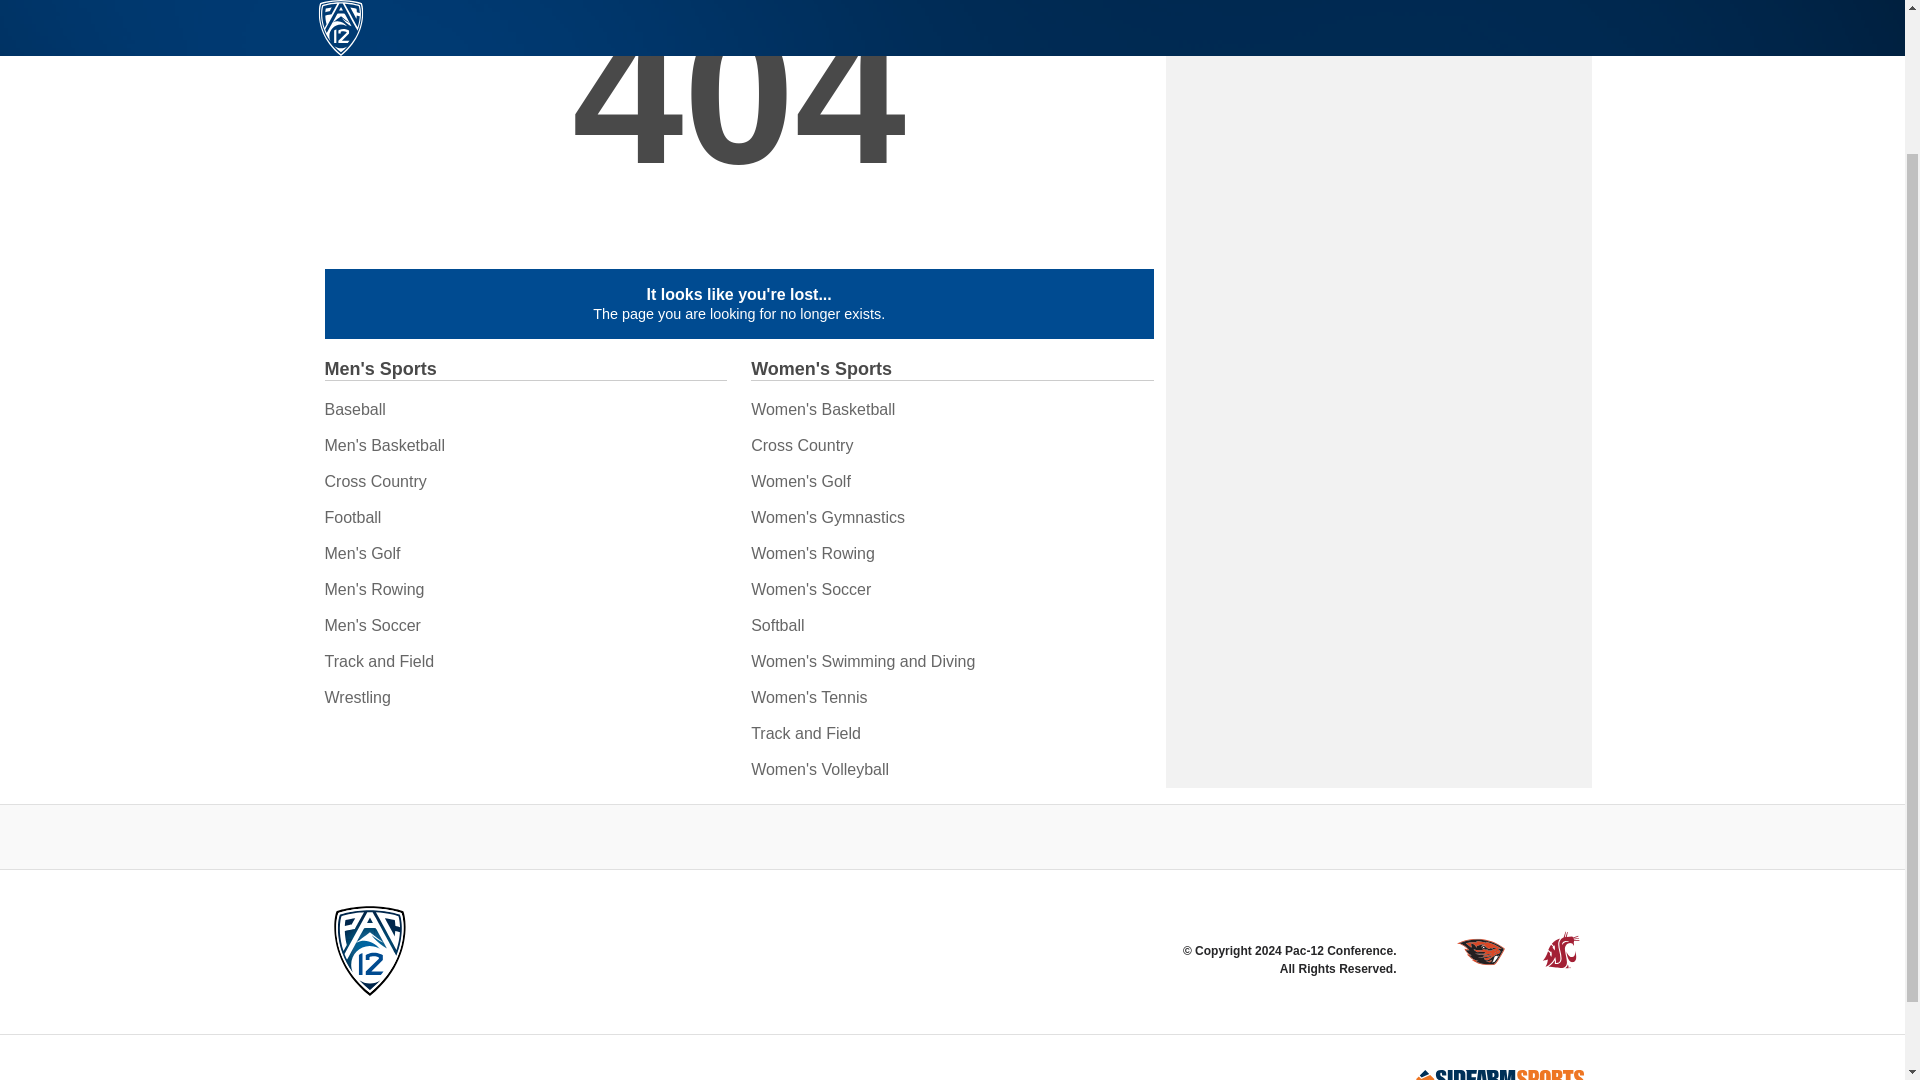 The image size is (1920, 1080). Describe the element at coordinates (372, 624) in the screenshot. I see `Men's Soccer` at that location.